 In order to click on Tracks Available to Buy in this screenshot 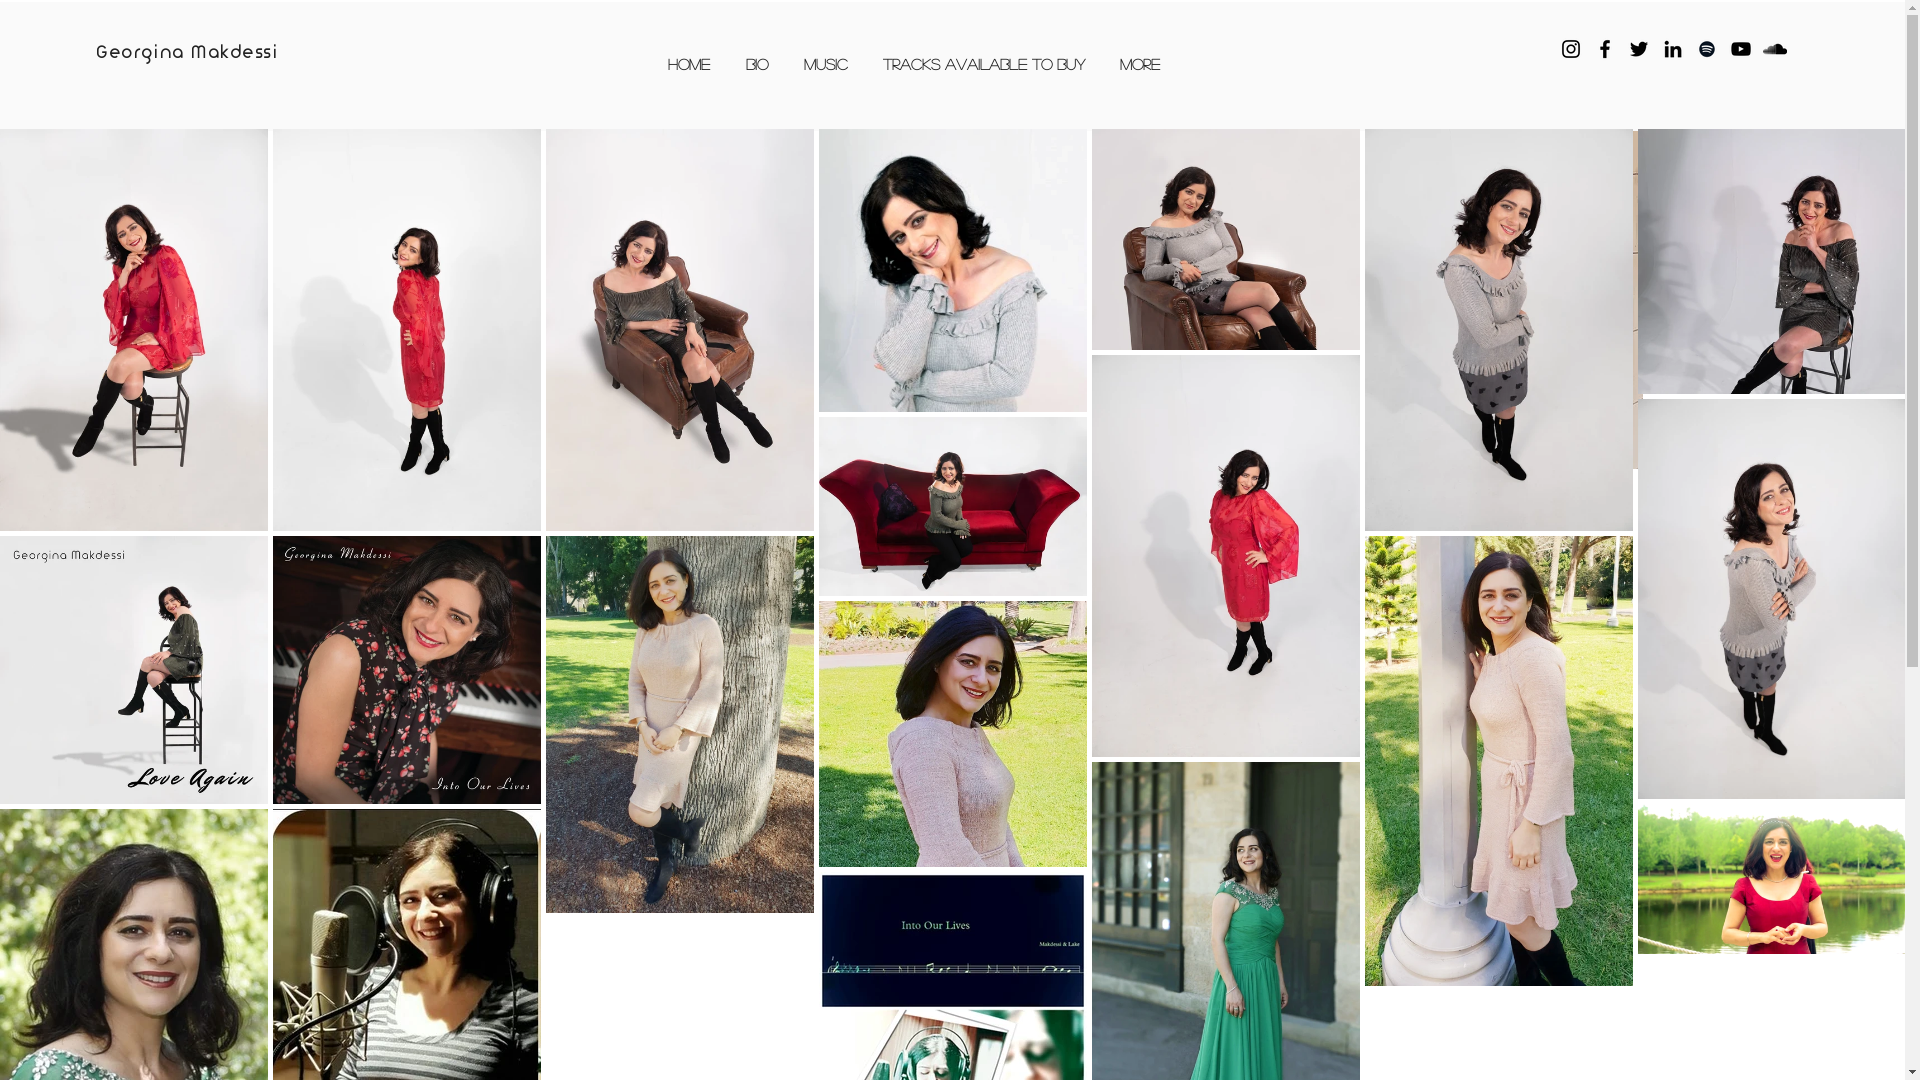, I will do `click(984, 64)`.